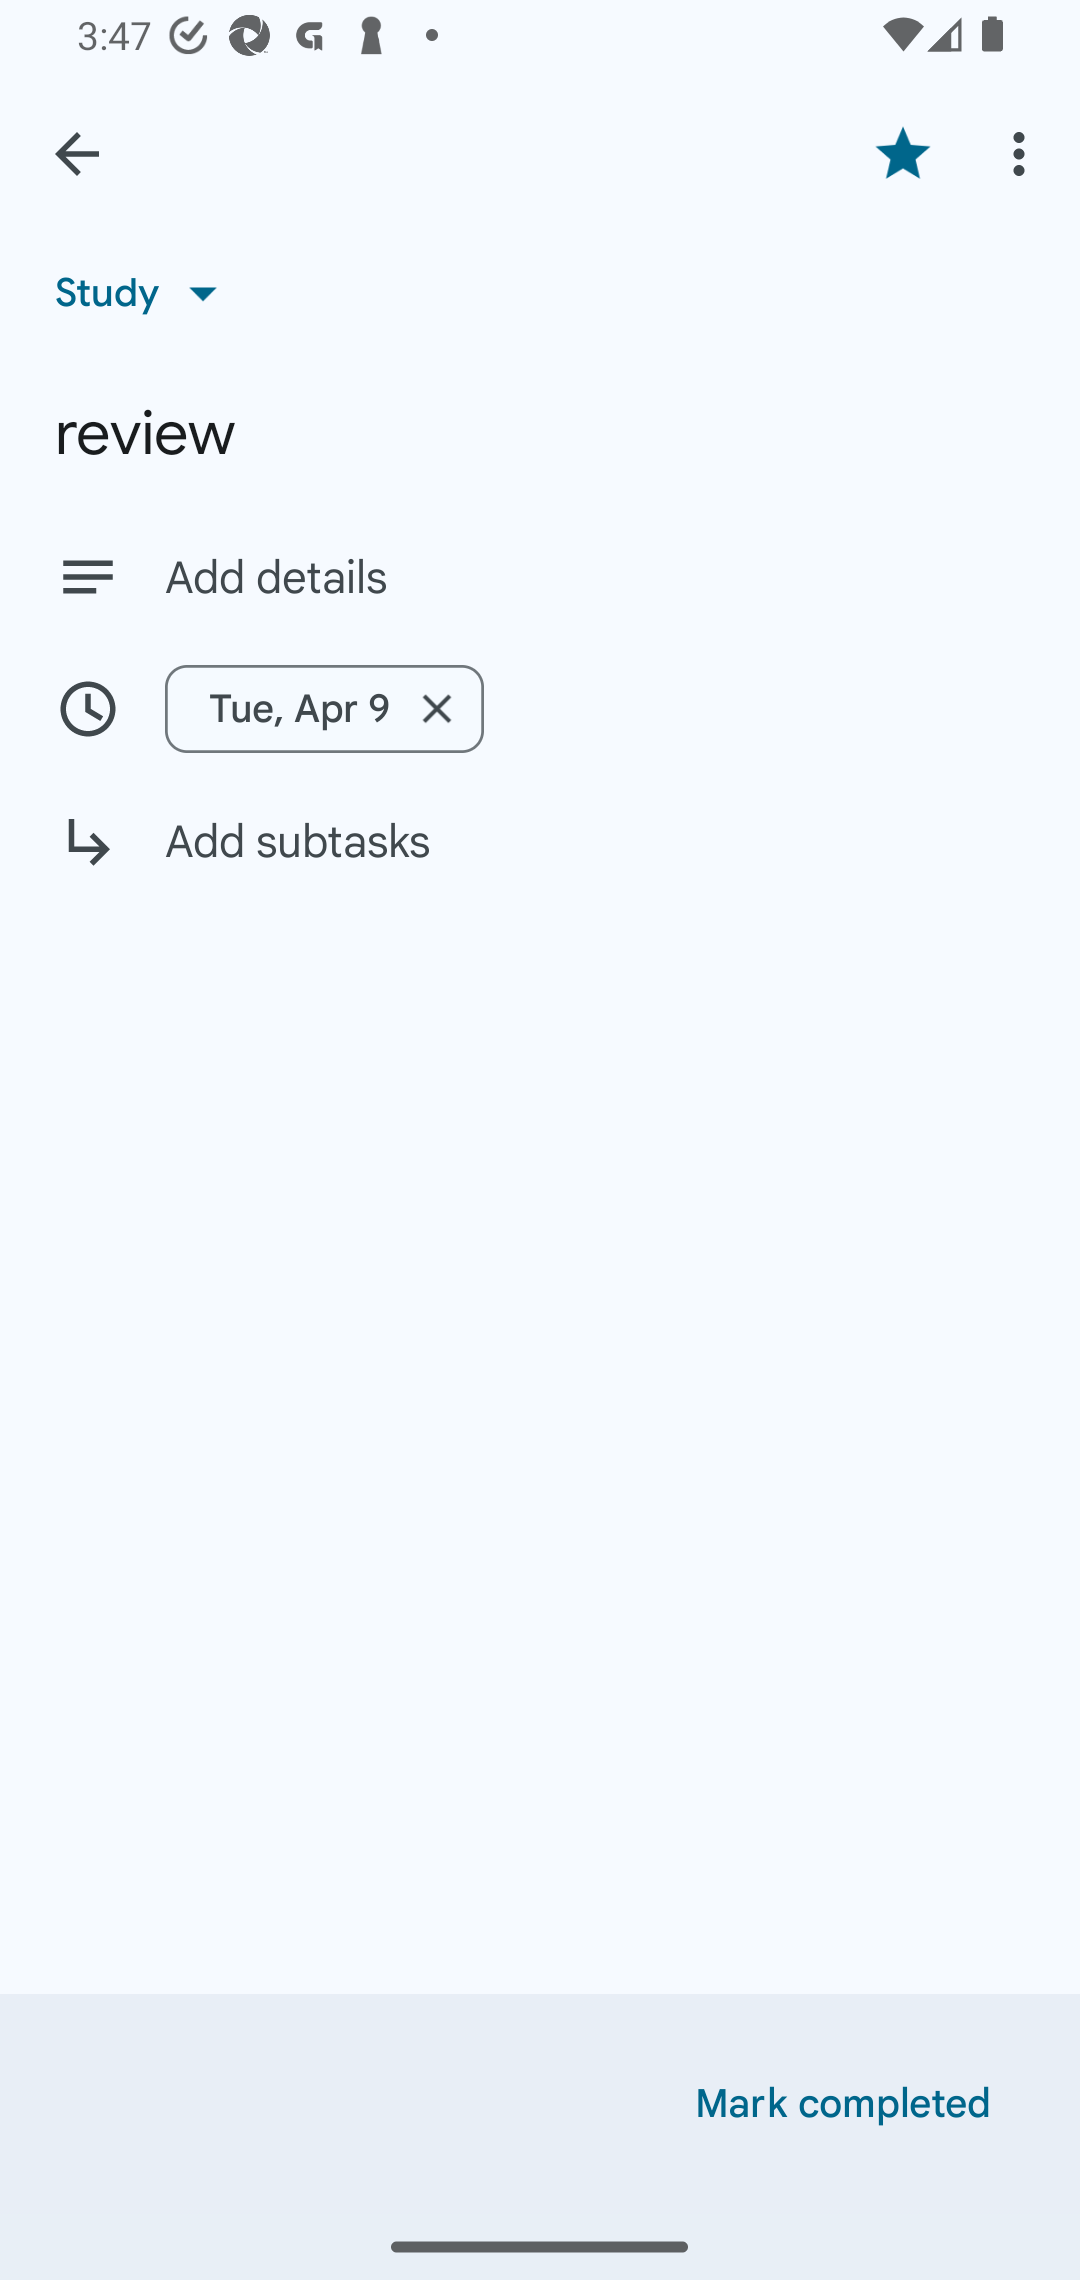 This screenshot has width=1080, height=2280. What do you see at coordinates (146, 292) in the screenshot?
I see `Study List, Study selected, 1 of 11` at bounding box center [146, 292].